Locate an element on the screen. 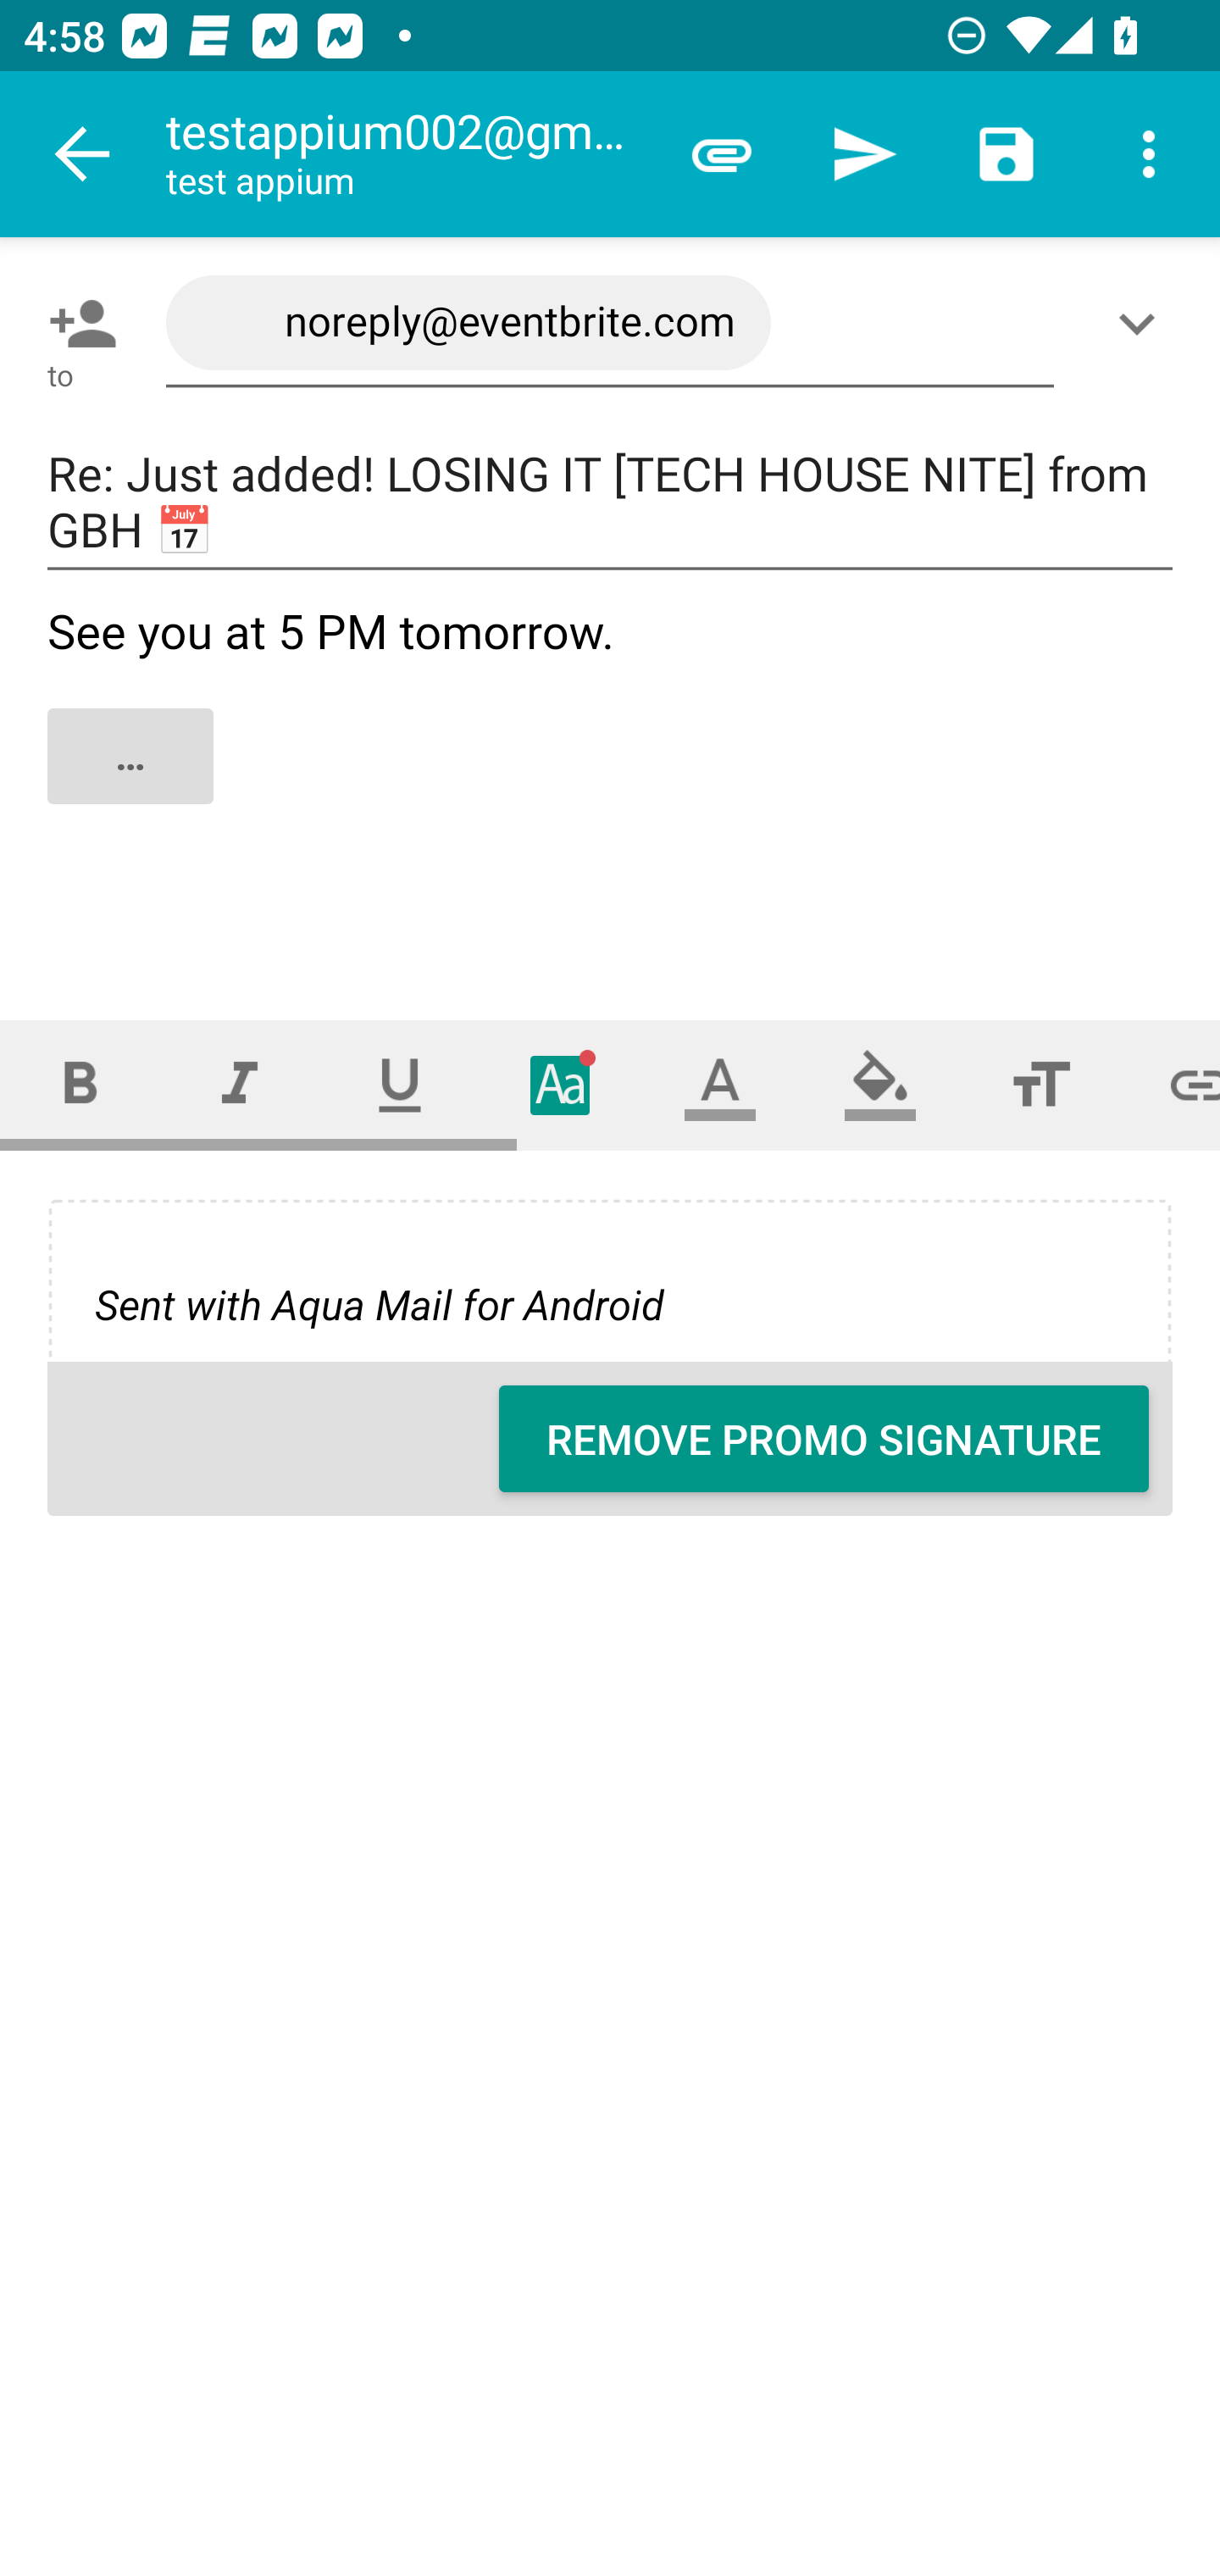 The image size is (1220, 2576). Save is located at coordinates (1006, 154).